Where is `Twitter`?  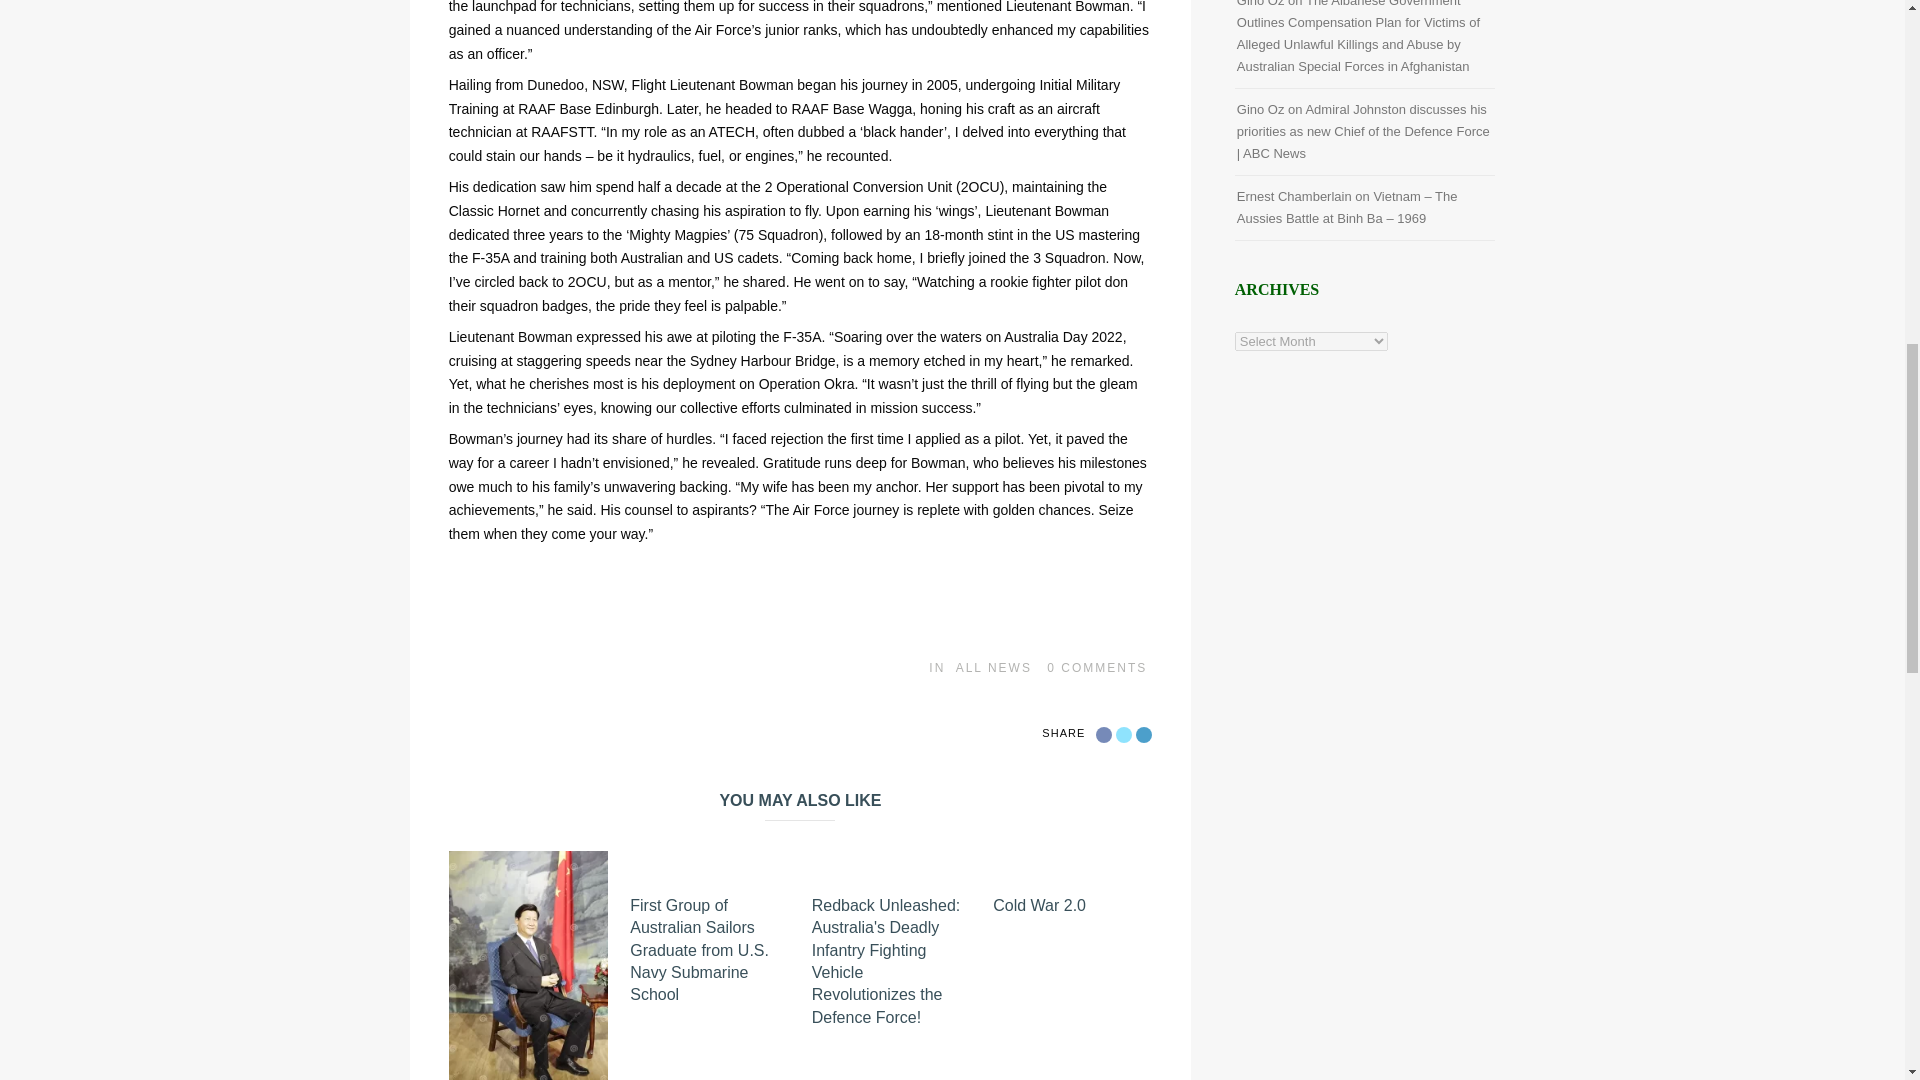 Twitter is located at coordinates (1124, 734).